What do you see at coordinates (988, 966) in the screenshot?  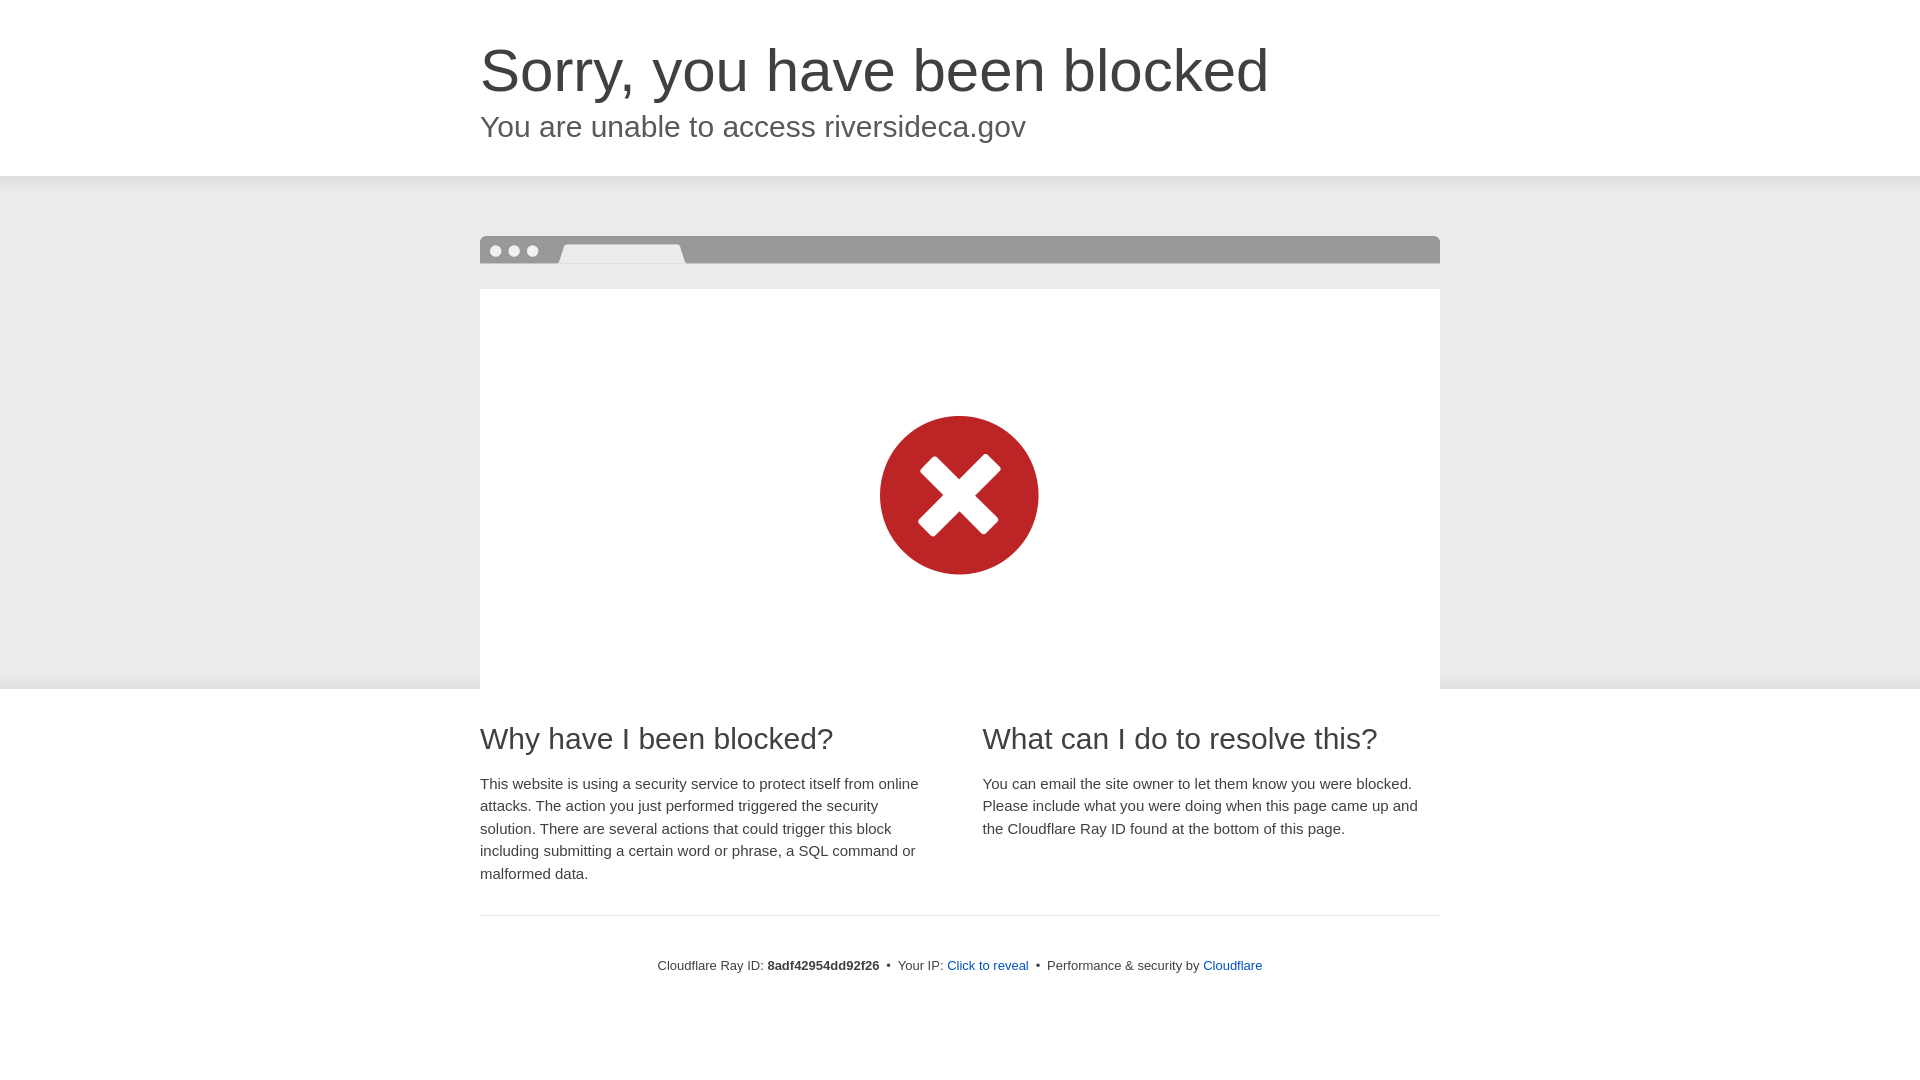 I see `Click to reveal` at bounding box center [988, 966].